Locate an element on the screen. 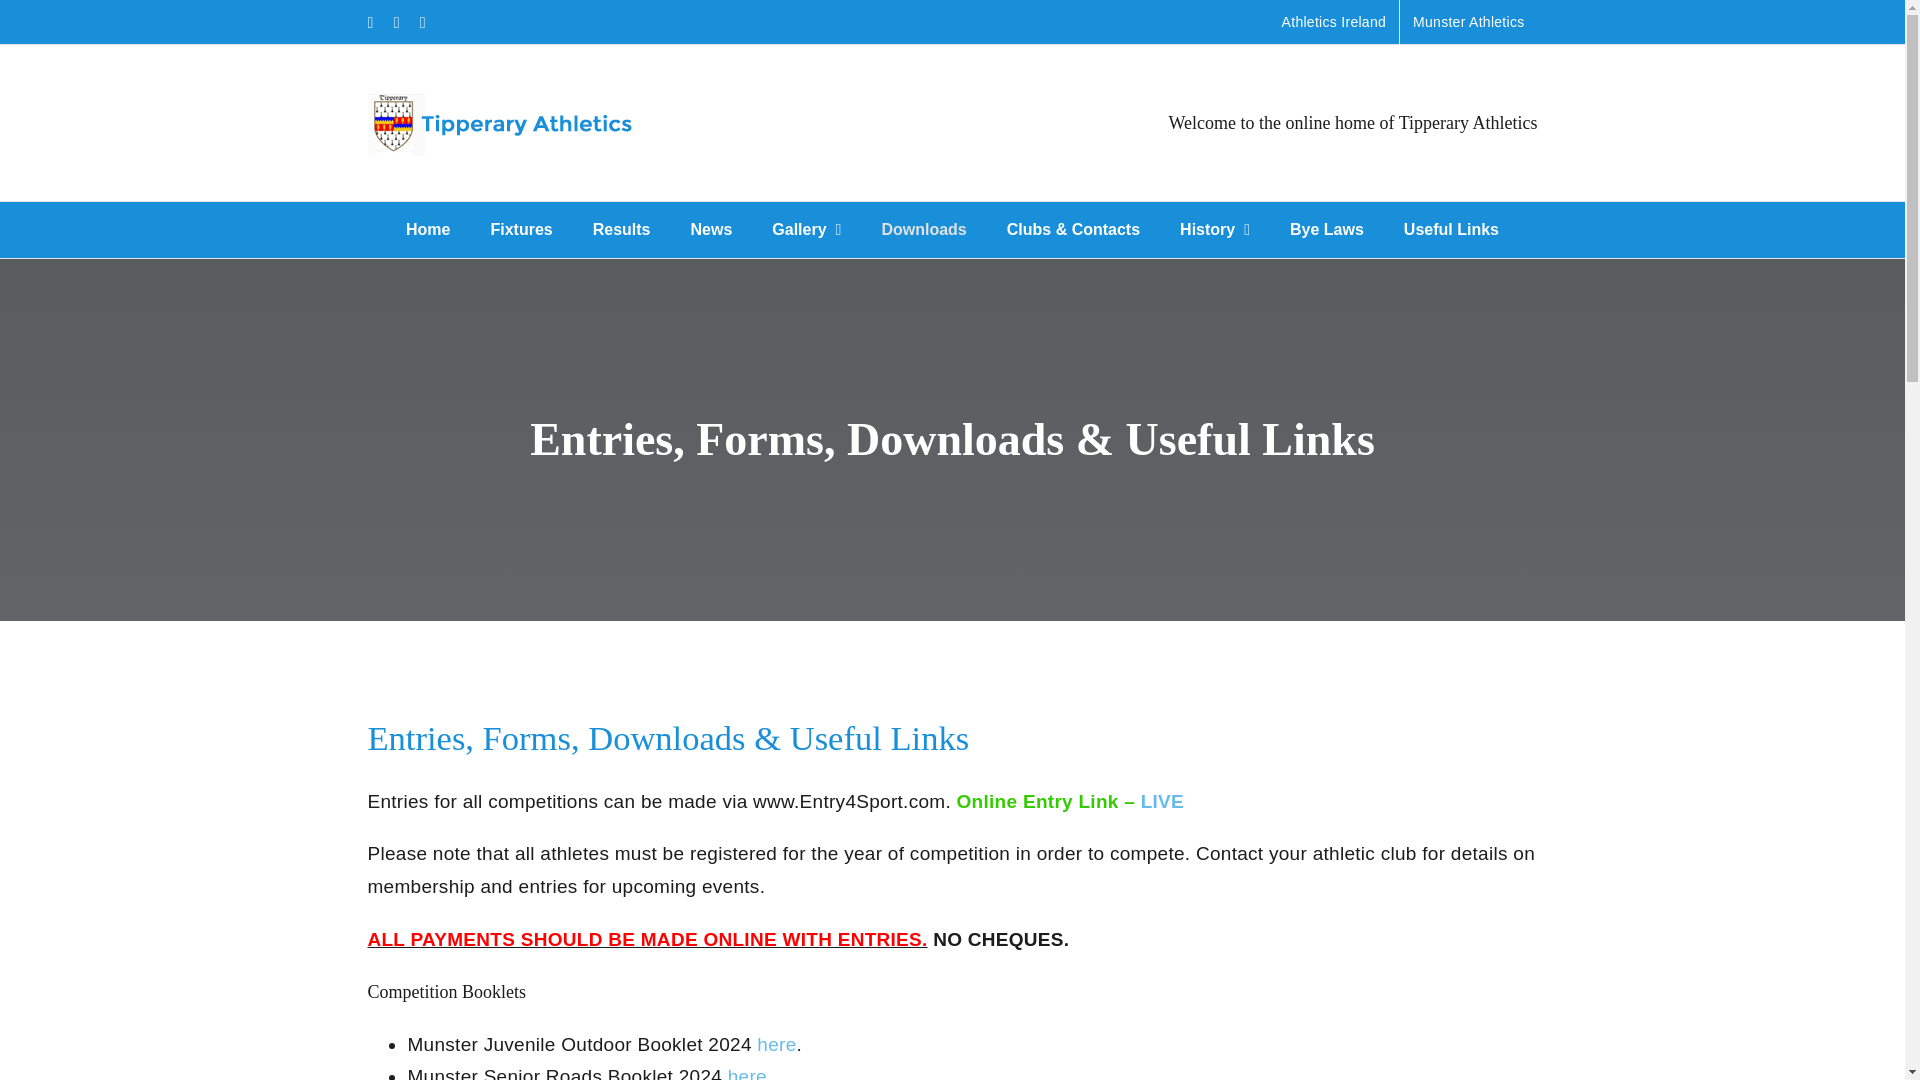  Useful Links is located at coordinates (1451, 230).